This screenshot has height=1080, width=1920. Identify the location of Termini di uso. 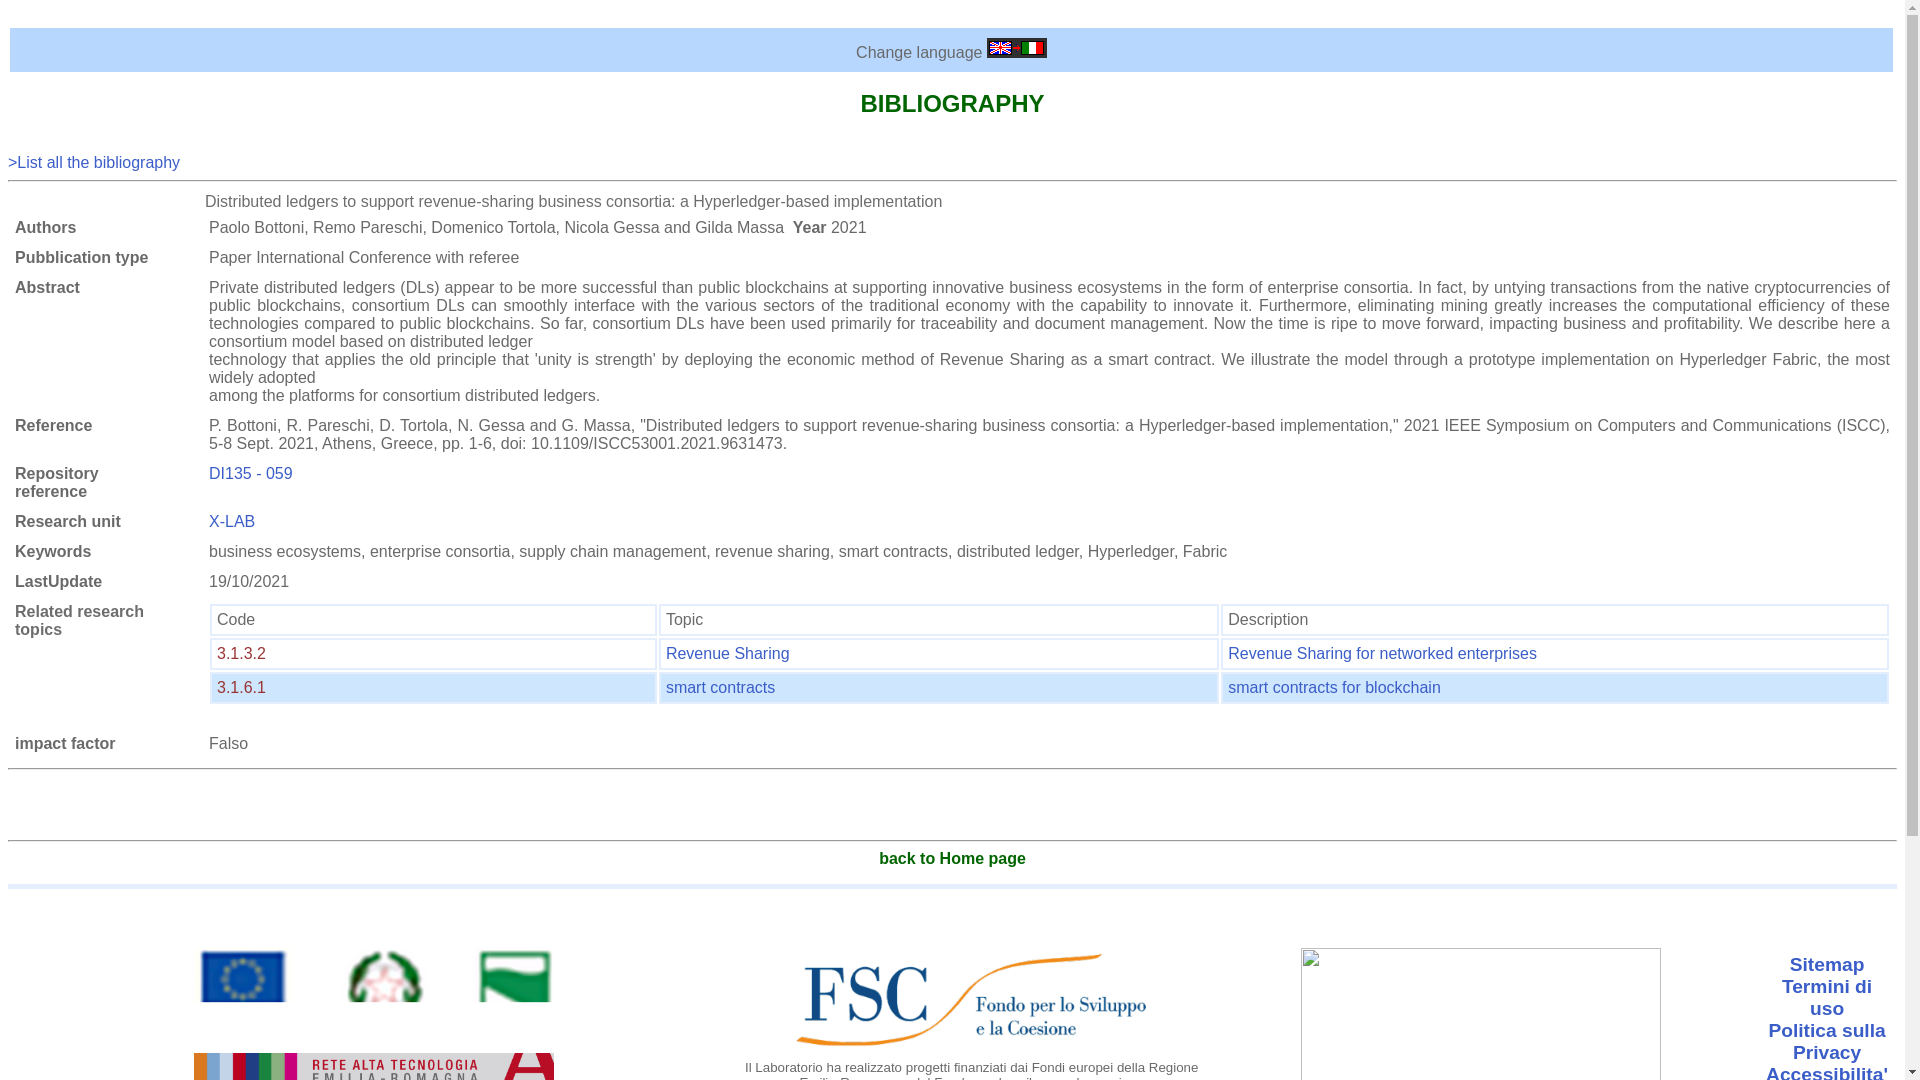
(1826, 998).